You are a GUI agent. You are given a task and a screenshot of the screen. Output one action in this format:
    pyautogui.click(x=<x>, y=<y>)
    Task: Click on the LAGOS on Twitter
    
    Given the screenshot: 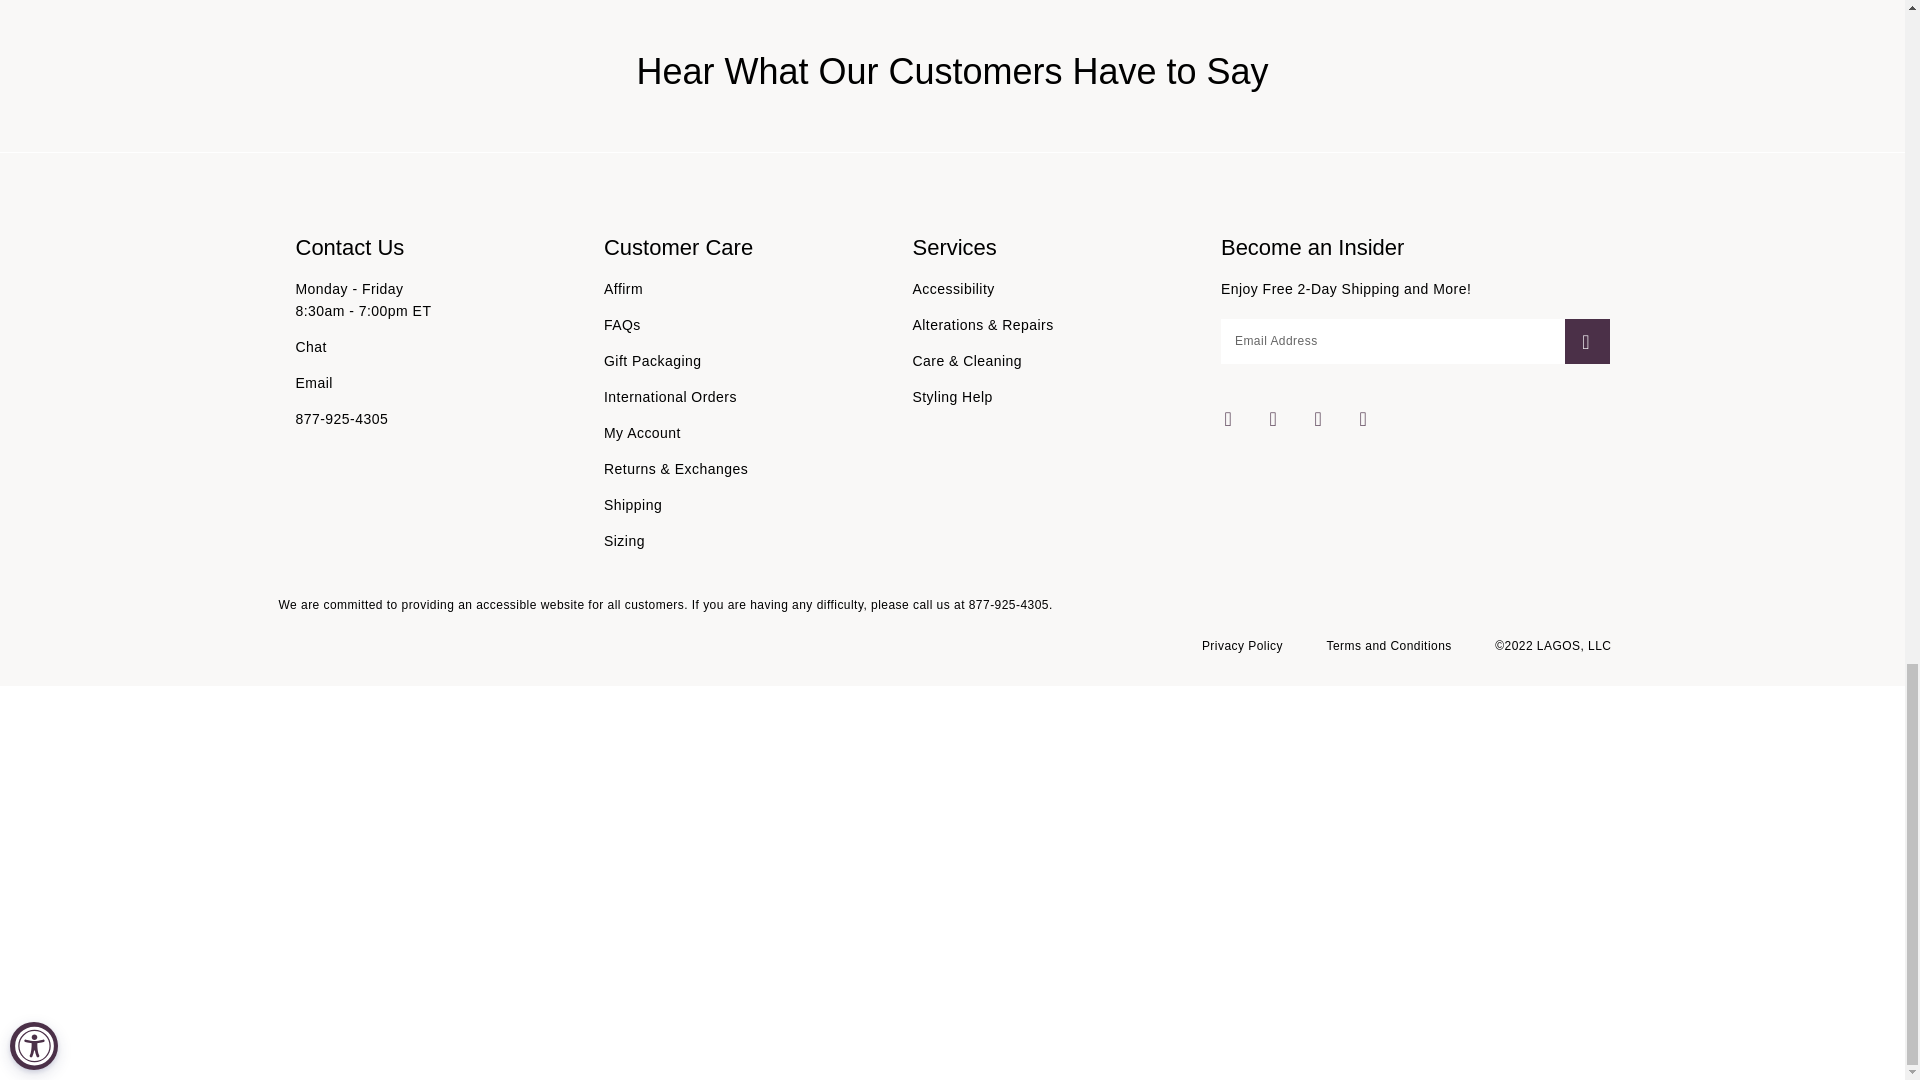 What is the action you would take?
    pyautogui.click(x=1364, y=418)
    